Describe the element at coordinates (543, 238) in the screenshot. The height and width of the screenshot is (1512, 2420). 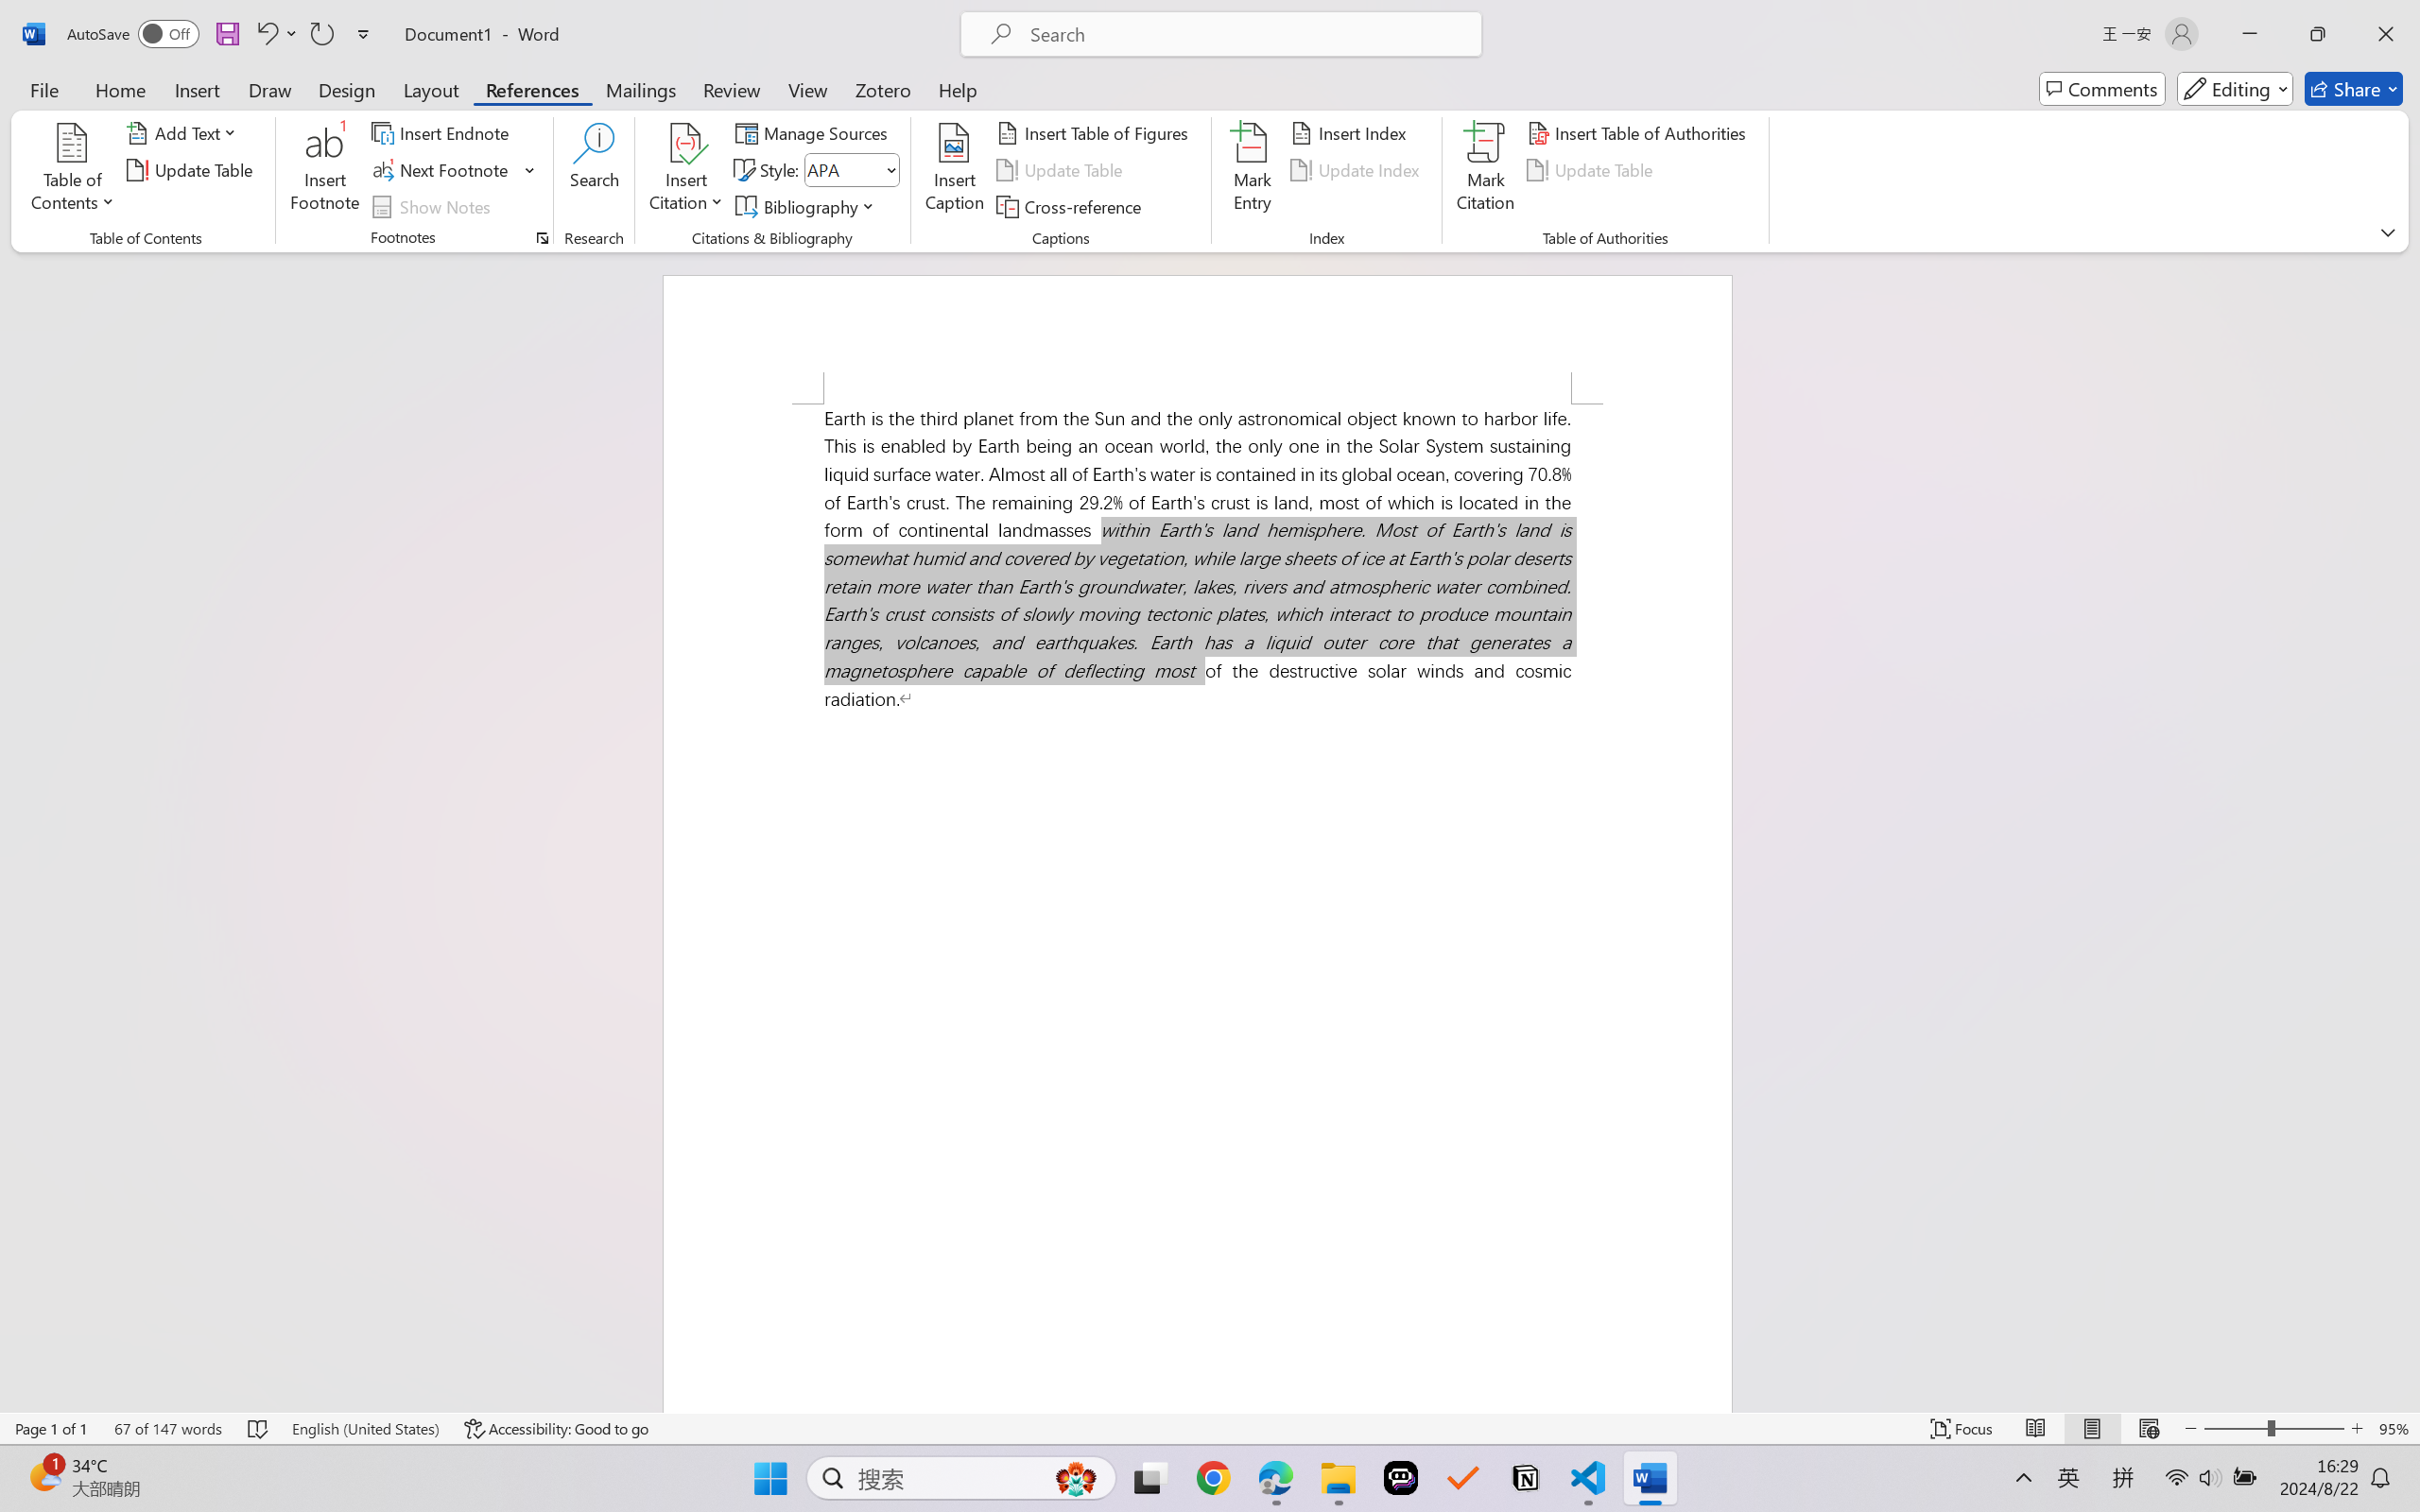
I see `Footnote and Endnote Dialog...` at that location.